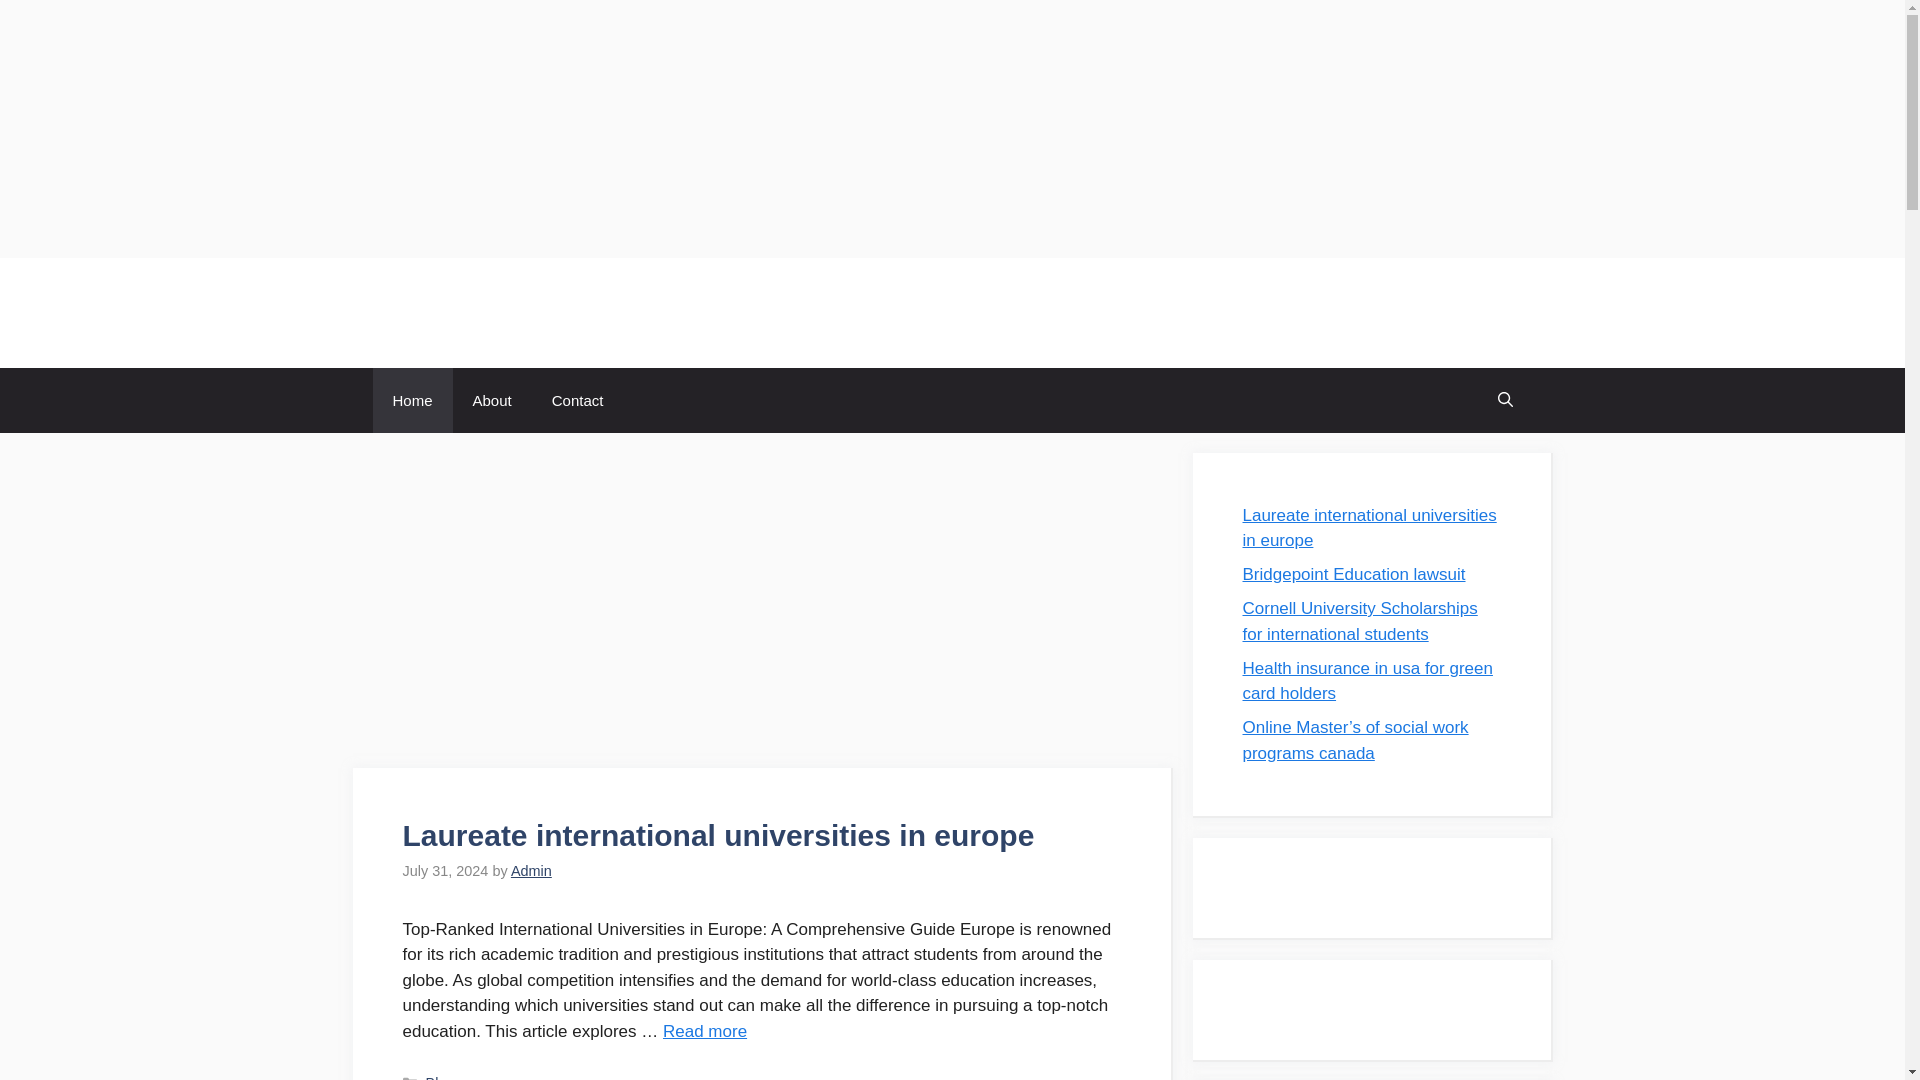 The height and width of the screenshot is (1080, 1920). What do you see at coordinates (578, 400) in the screenshot?
I see `Contact` at bounding box center [578, 400].